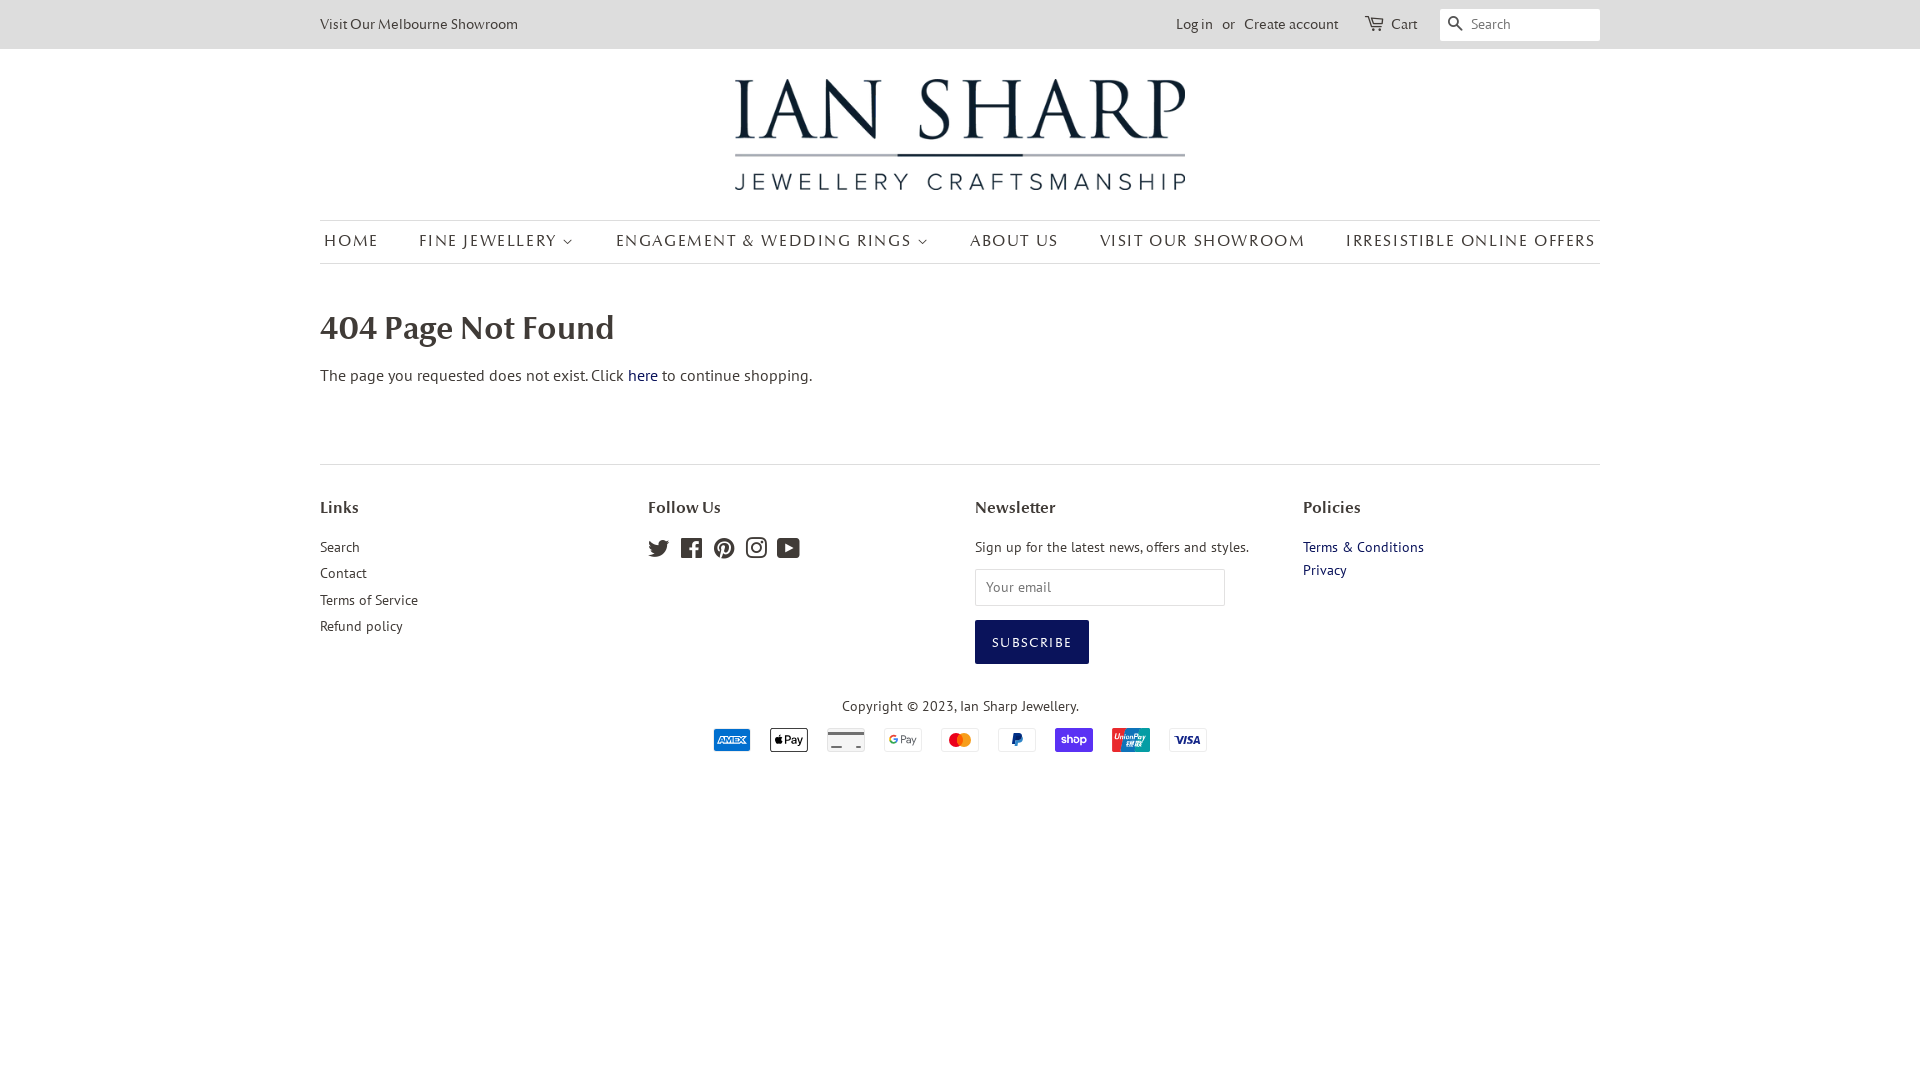  Describe the element at coordinates (1404, 25) in the screenshot. I see `Cart` at that location.